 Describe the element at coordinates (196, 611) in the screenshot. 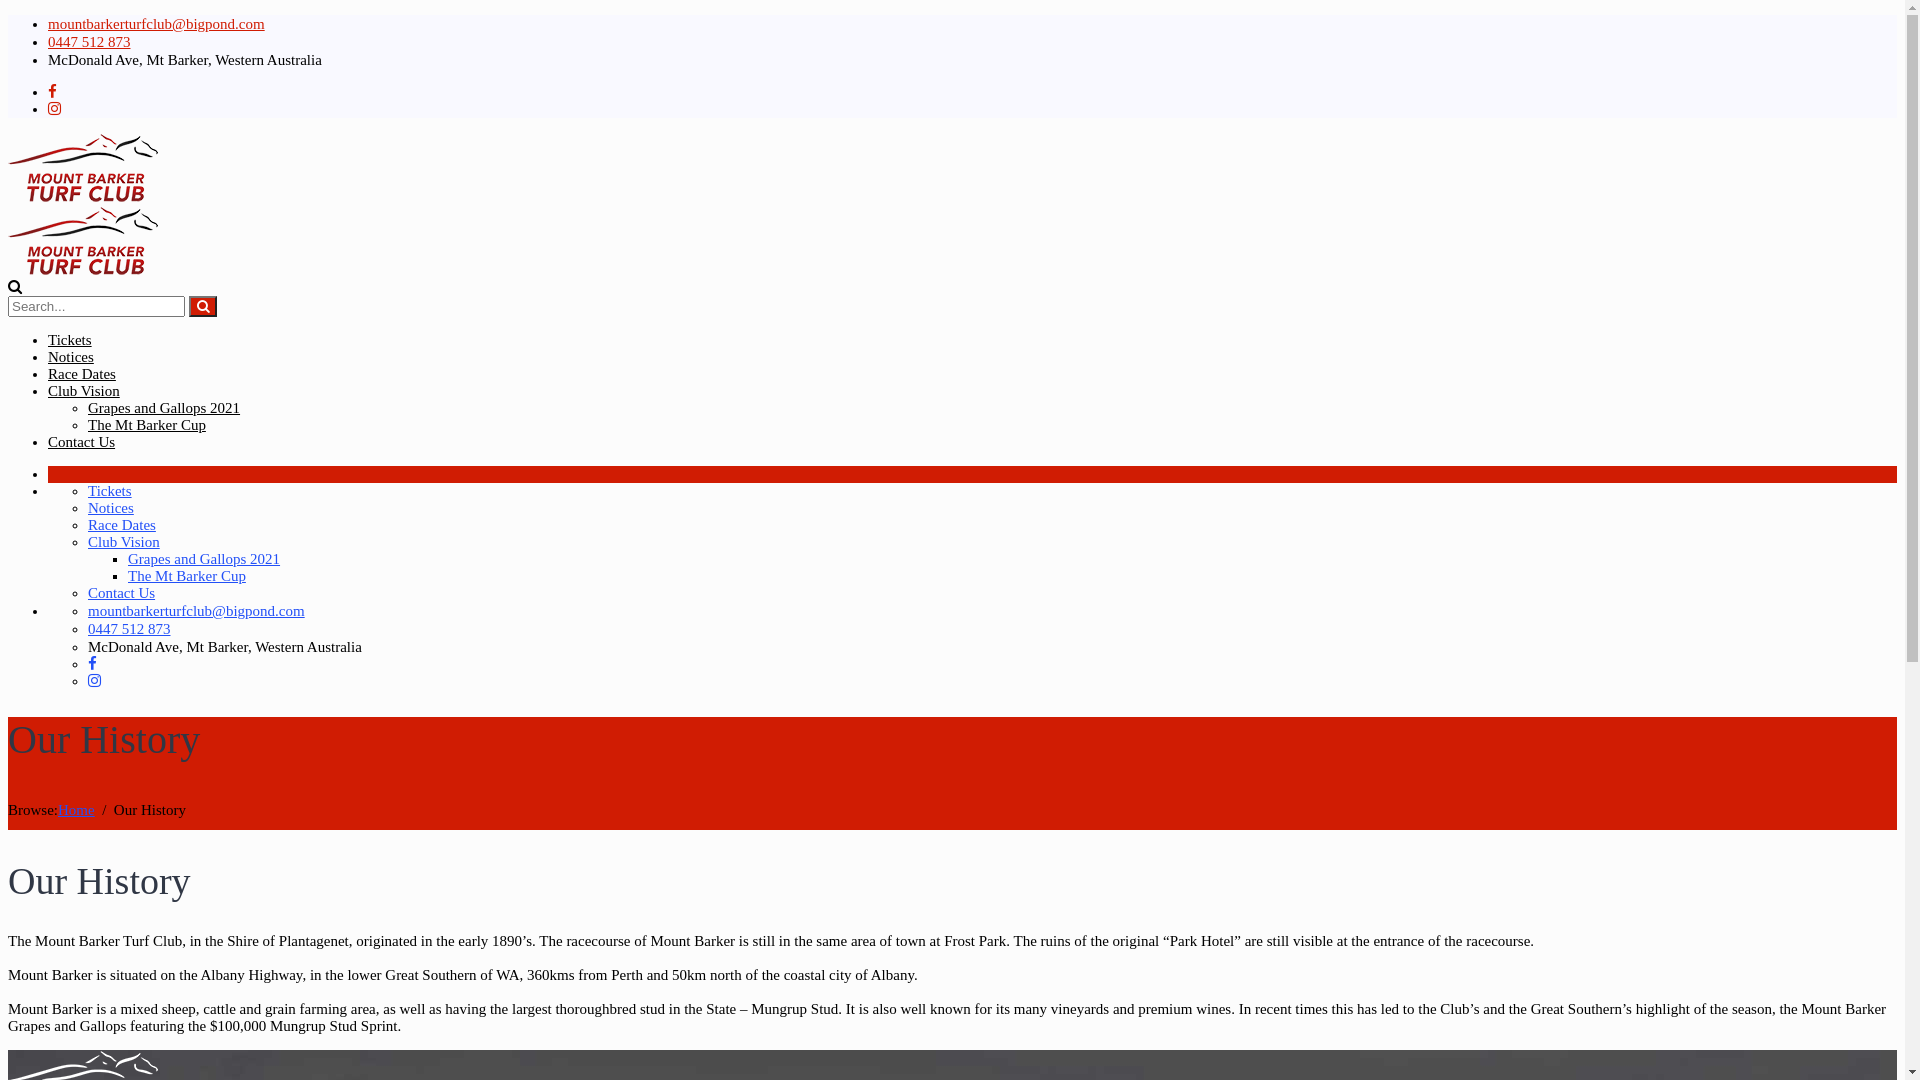

I see `mountbarkerturfclub@bigpond.com` at that location.